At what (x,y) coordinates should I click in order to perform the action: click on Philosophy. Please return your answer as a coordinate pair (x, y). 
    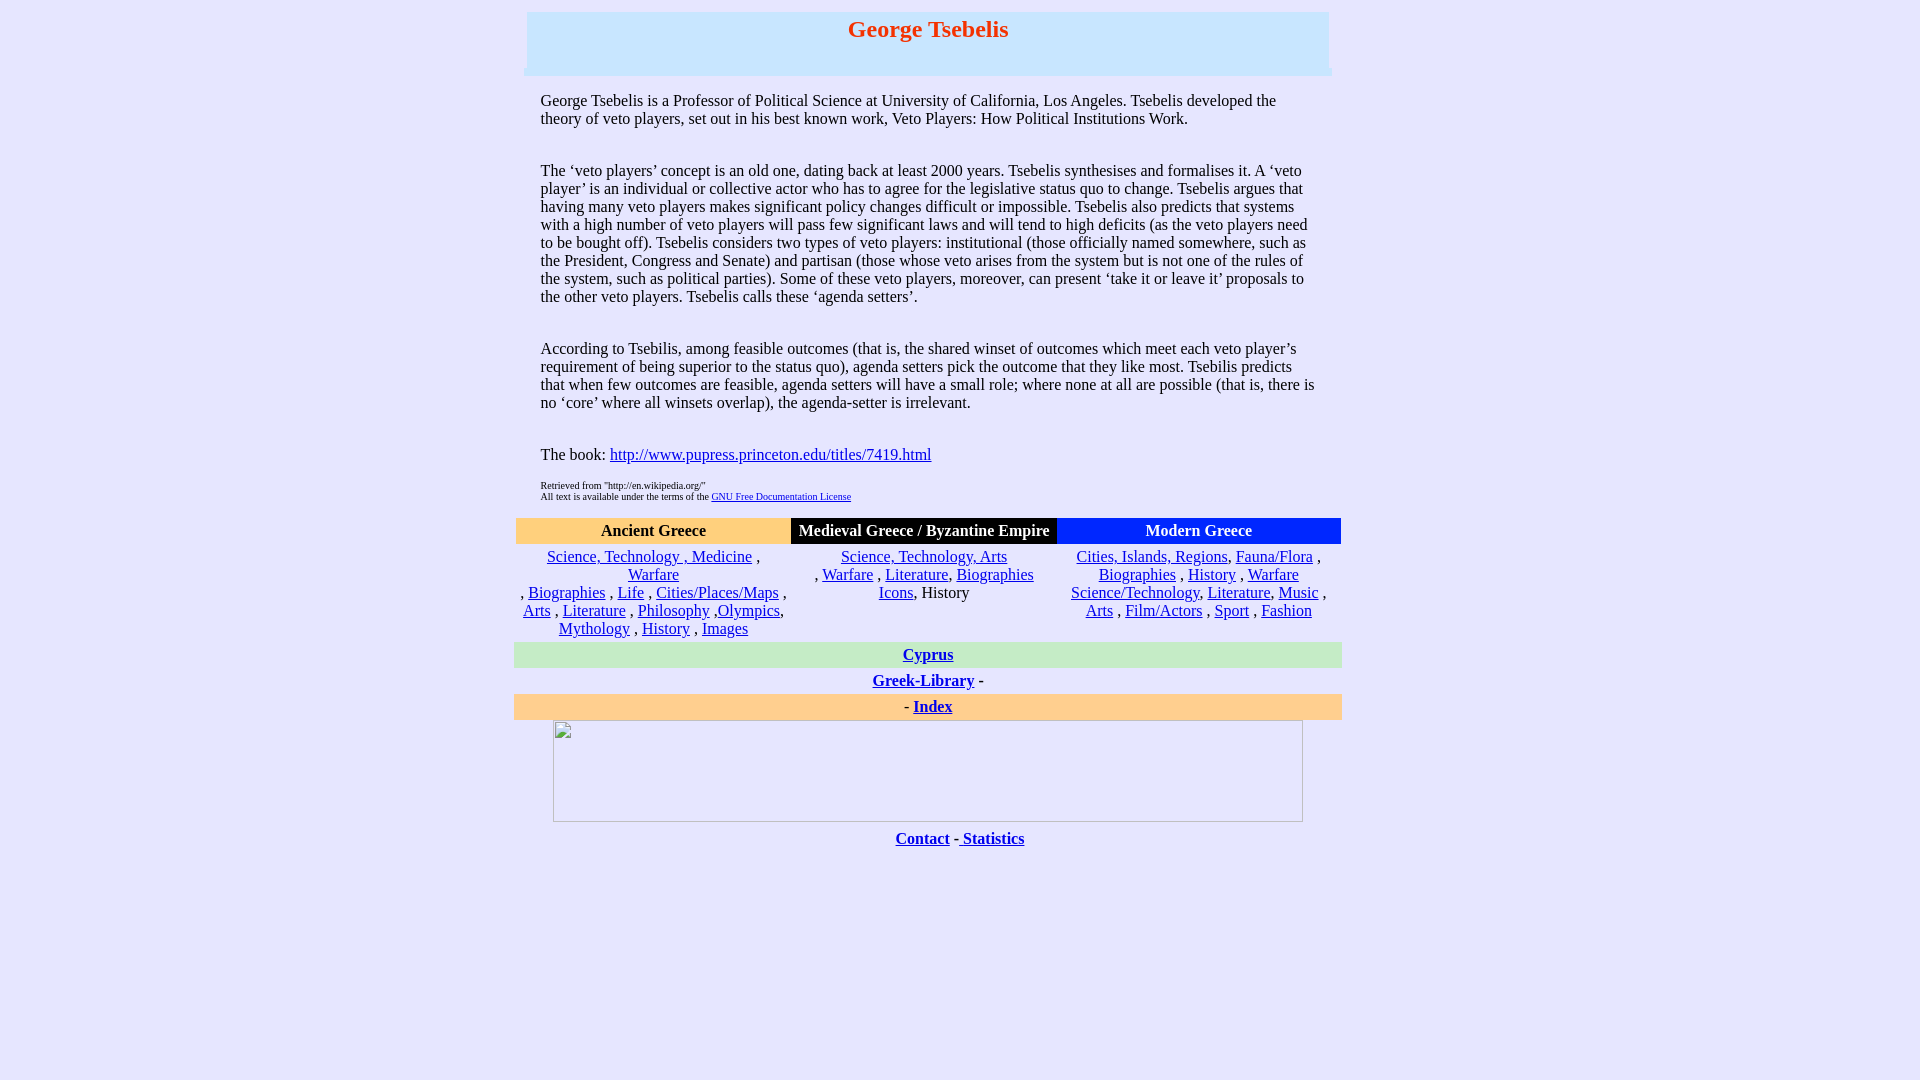
    Looking at the image, I should click on (674, 610).